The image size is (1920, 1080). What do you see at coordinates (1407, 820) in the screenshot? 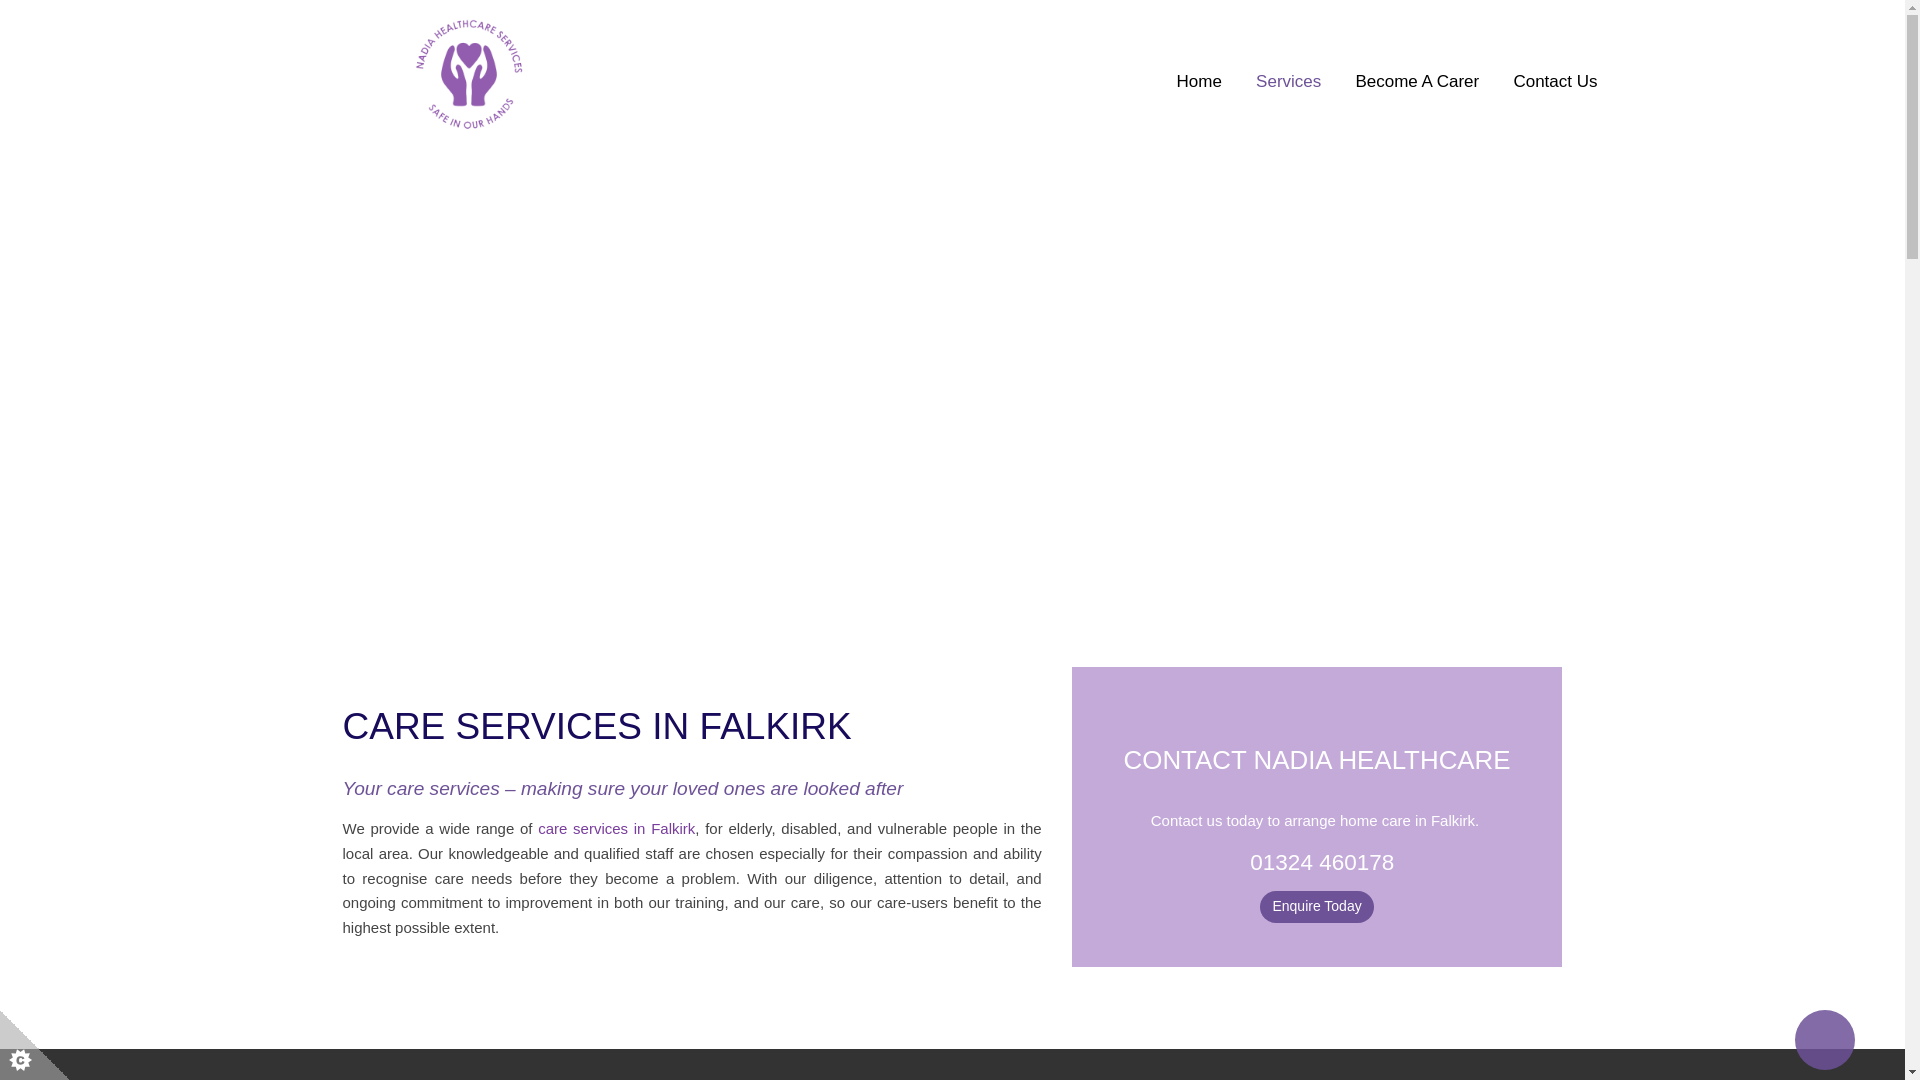
I see `home care in Falkirk` at bounding box center [1407, 820].